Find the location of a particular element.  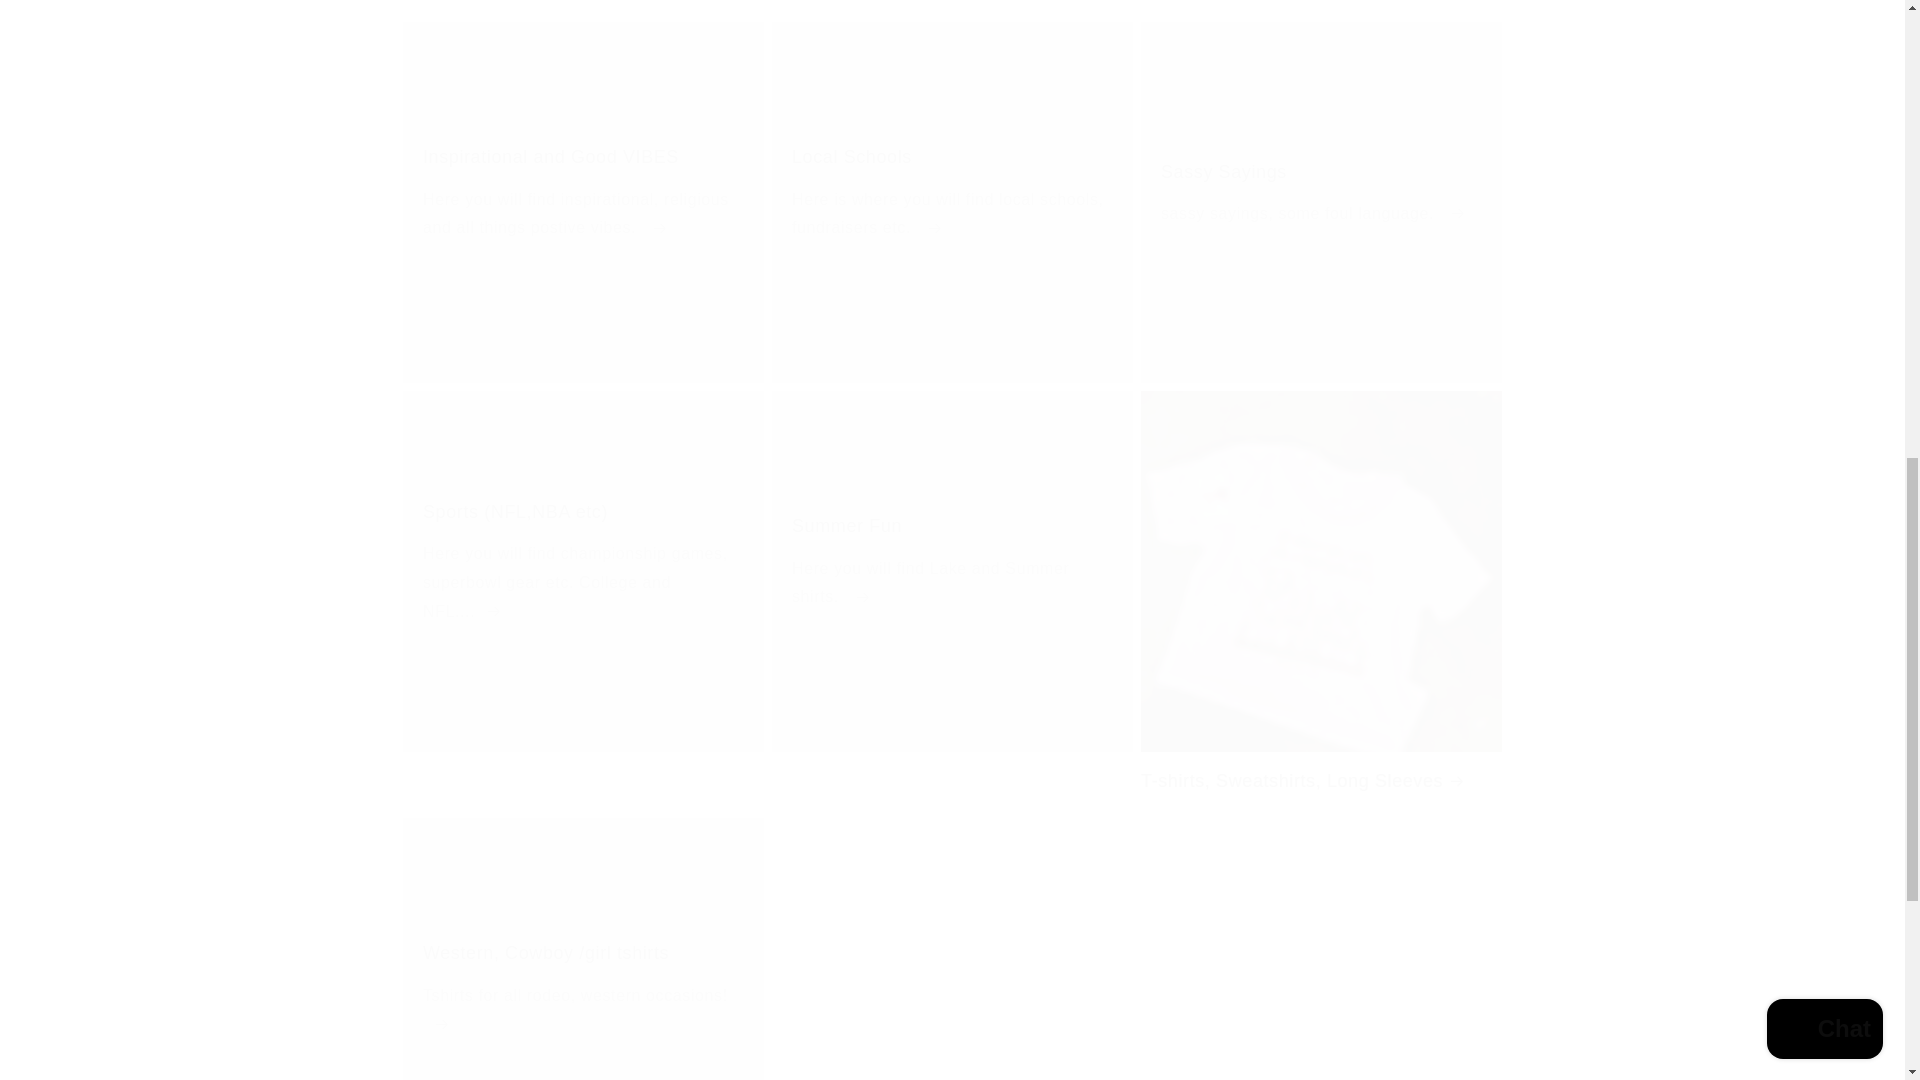

Summer Fun is located at coordinates (952, 526).